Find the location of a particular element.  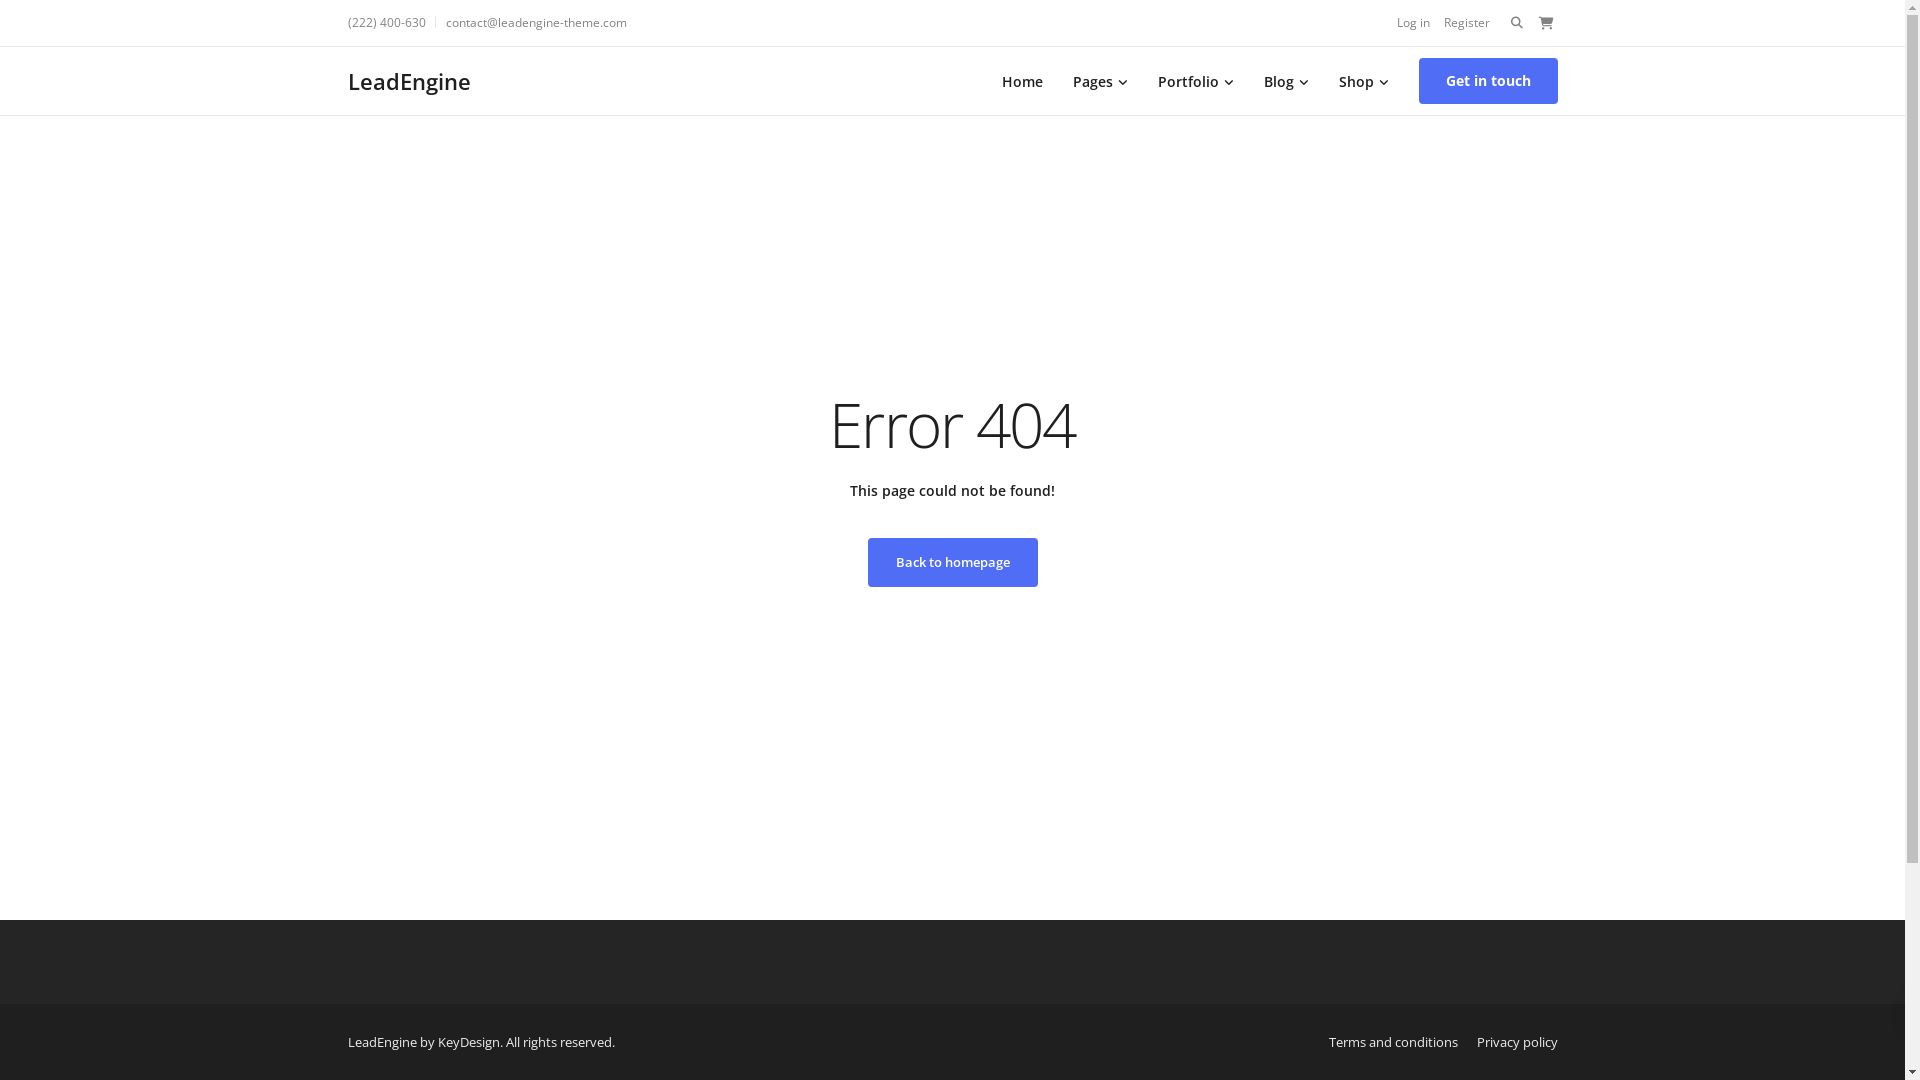

Audio post is located at coordinates (694, 898).